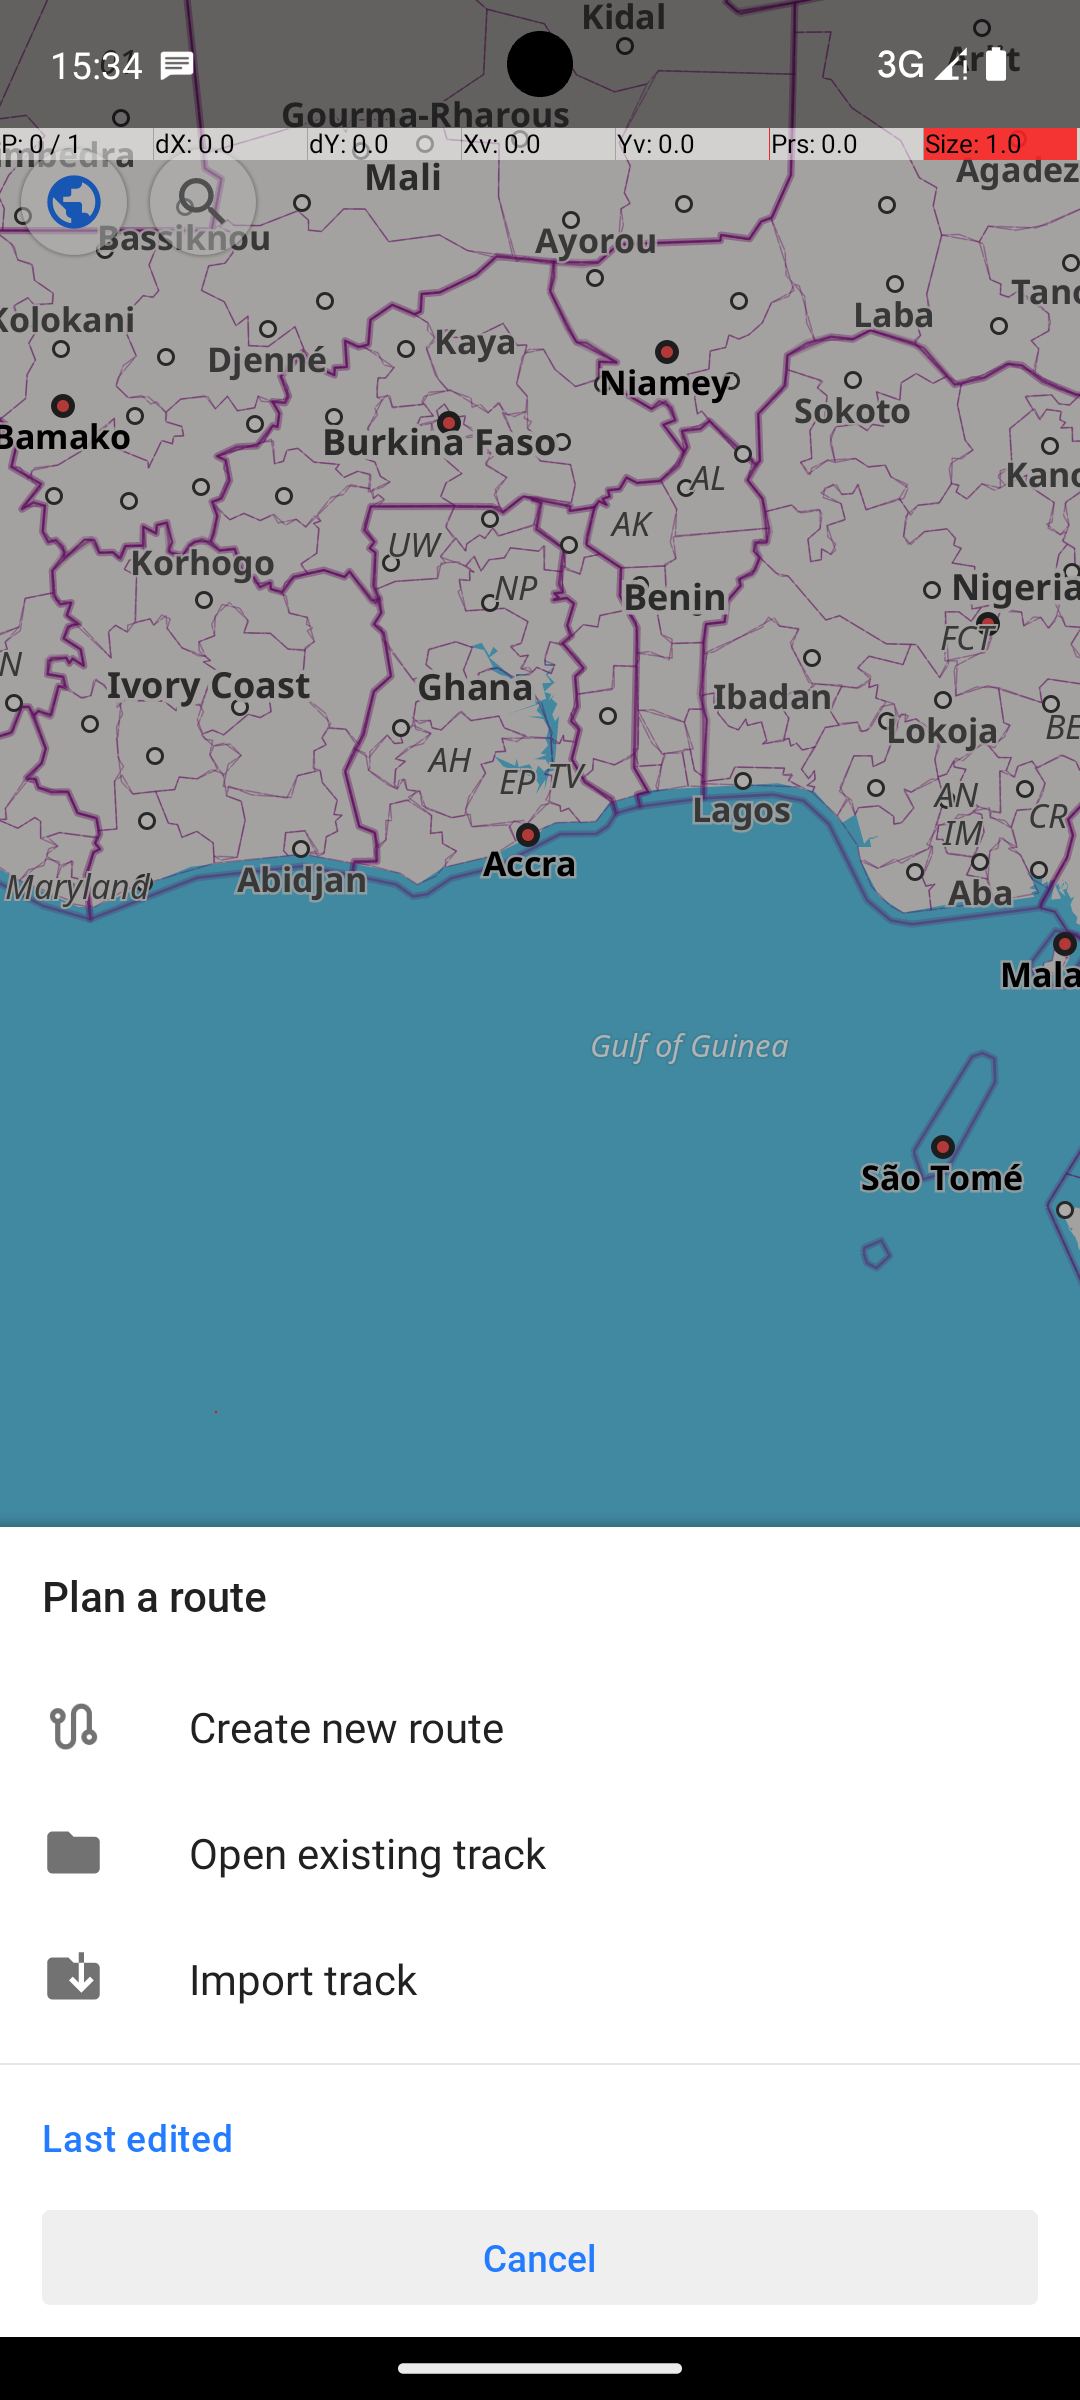 This screenshot has width=1080, height=2400. Describe the element at coordinates (614, 1852) in the screenshot. I see `Open existing track` at that location.